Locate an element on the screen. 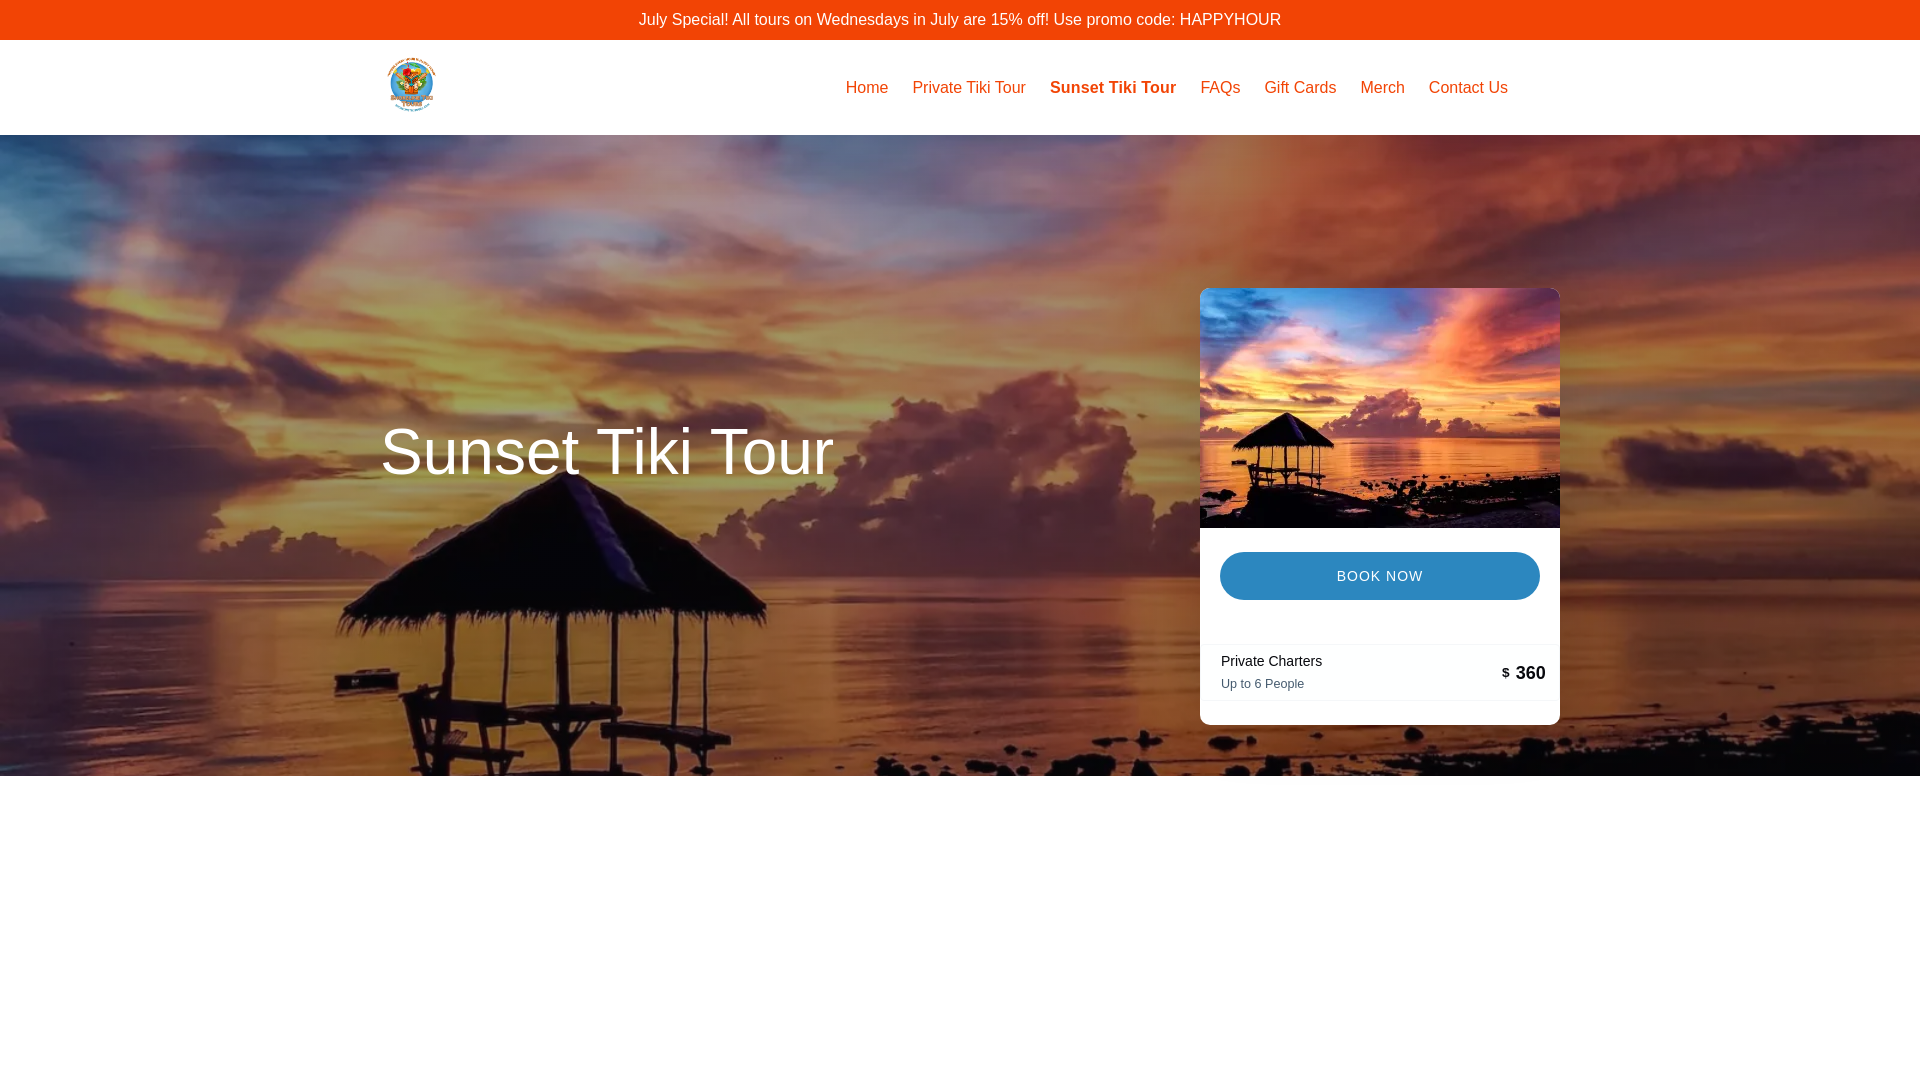  FAQs is located at coordinates (1220, 88).